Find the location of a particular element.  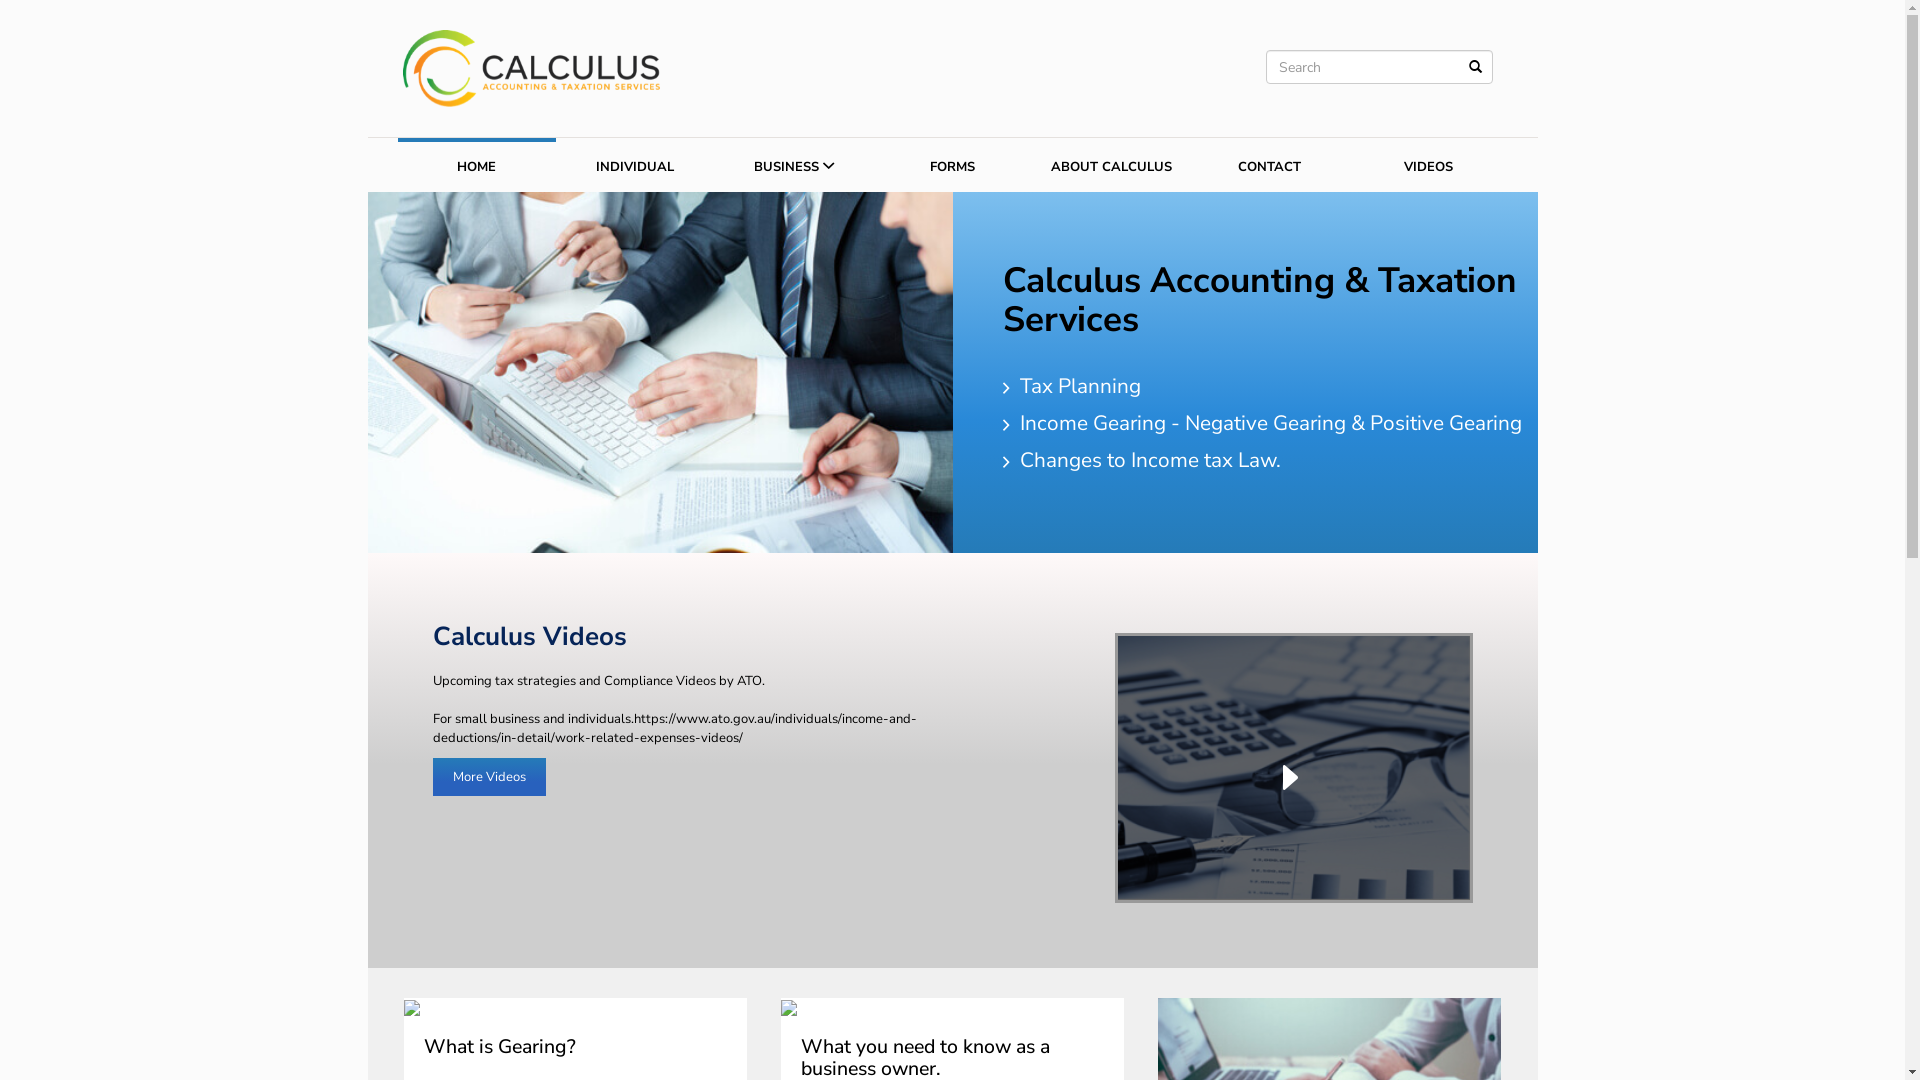

VIDEOS is located at coordinates (1428, 165).